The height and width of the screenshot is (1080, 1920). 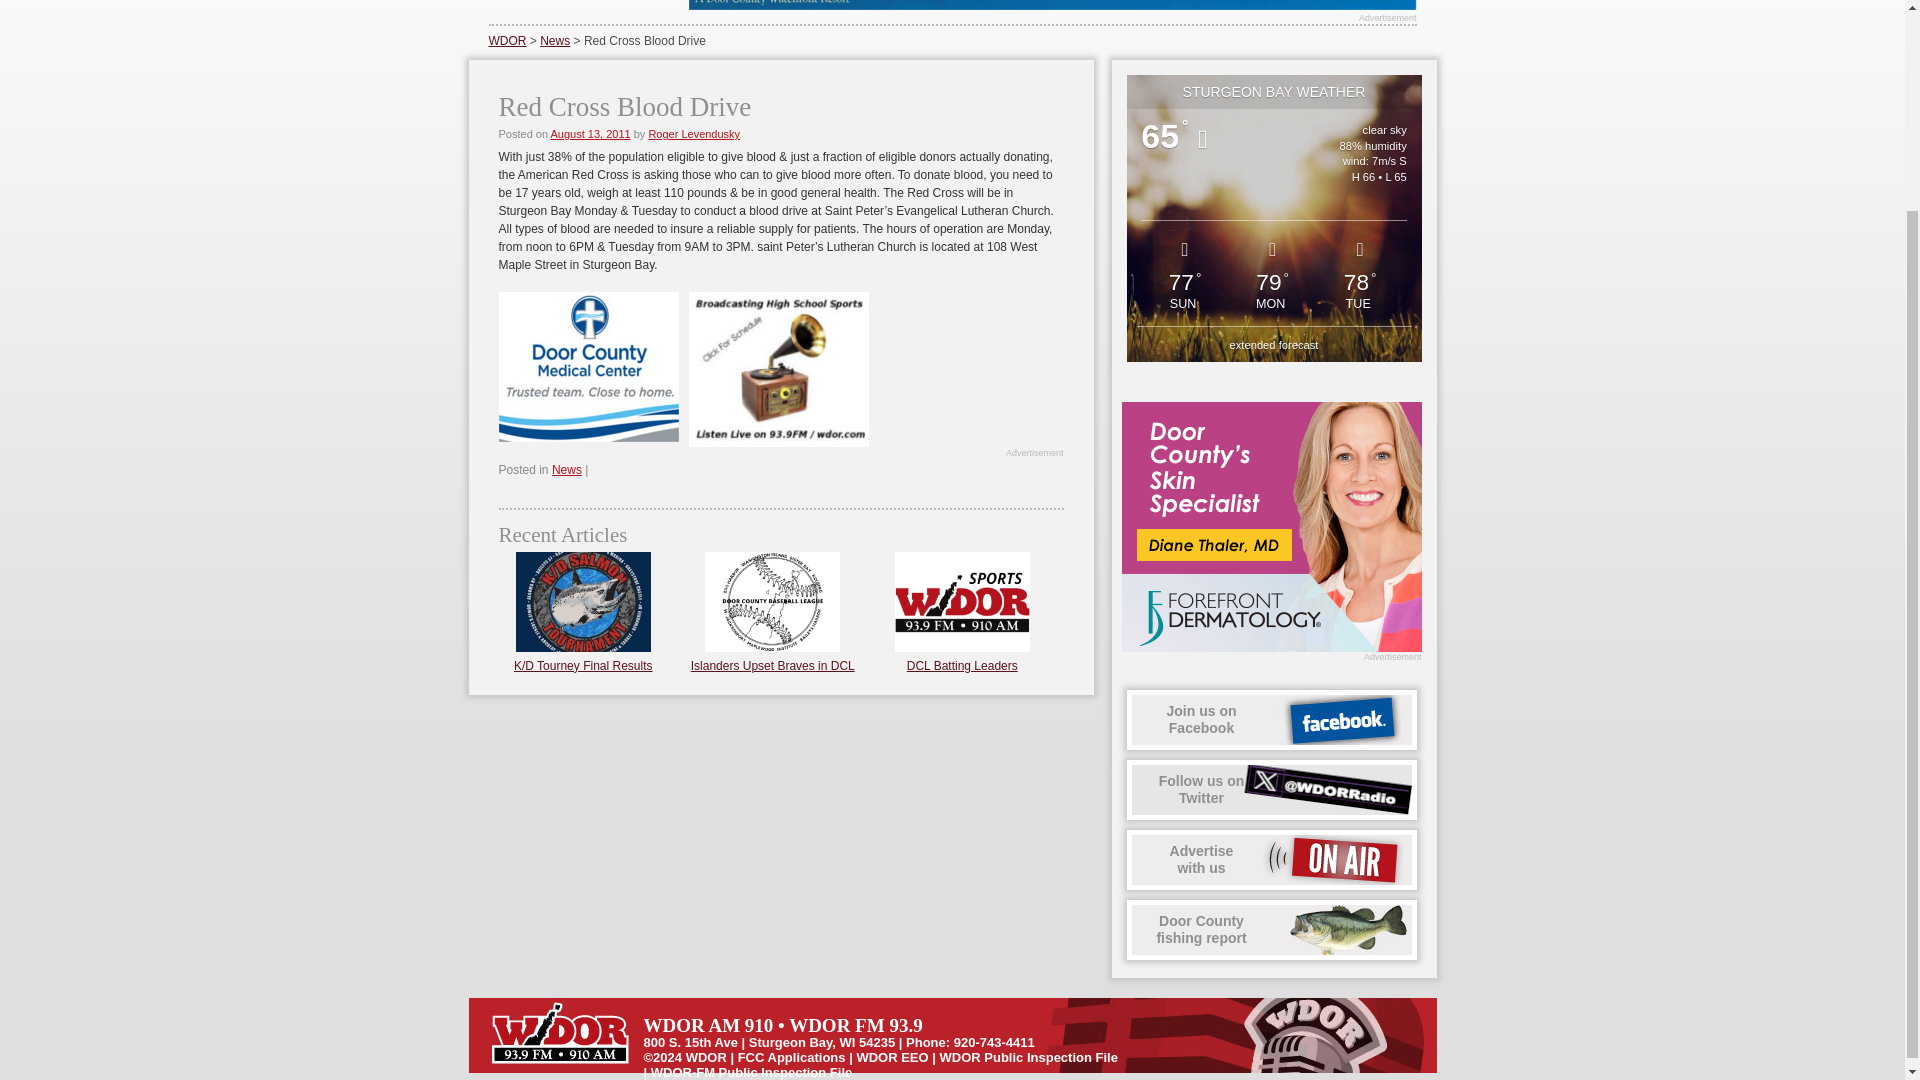 What do you see at coordinates (694, 134) in the screenshot?
I see `Islanders Upset Braves in DCL` at bounding box center [694, 134].